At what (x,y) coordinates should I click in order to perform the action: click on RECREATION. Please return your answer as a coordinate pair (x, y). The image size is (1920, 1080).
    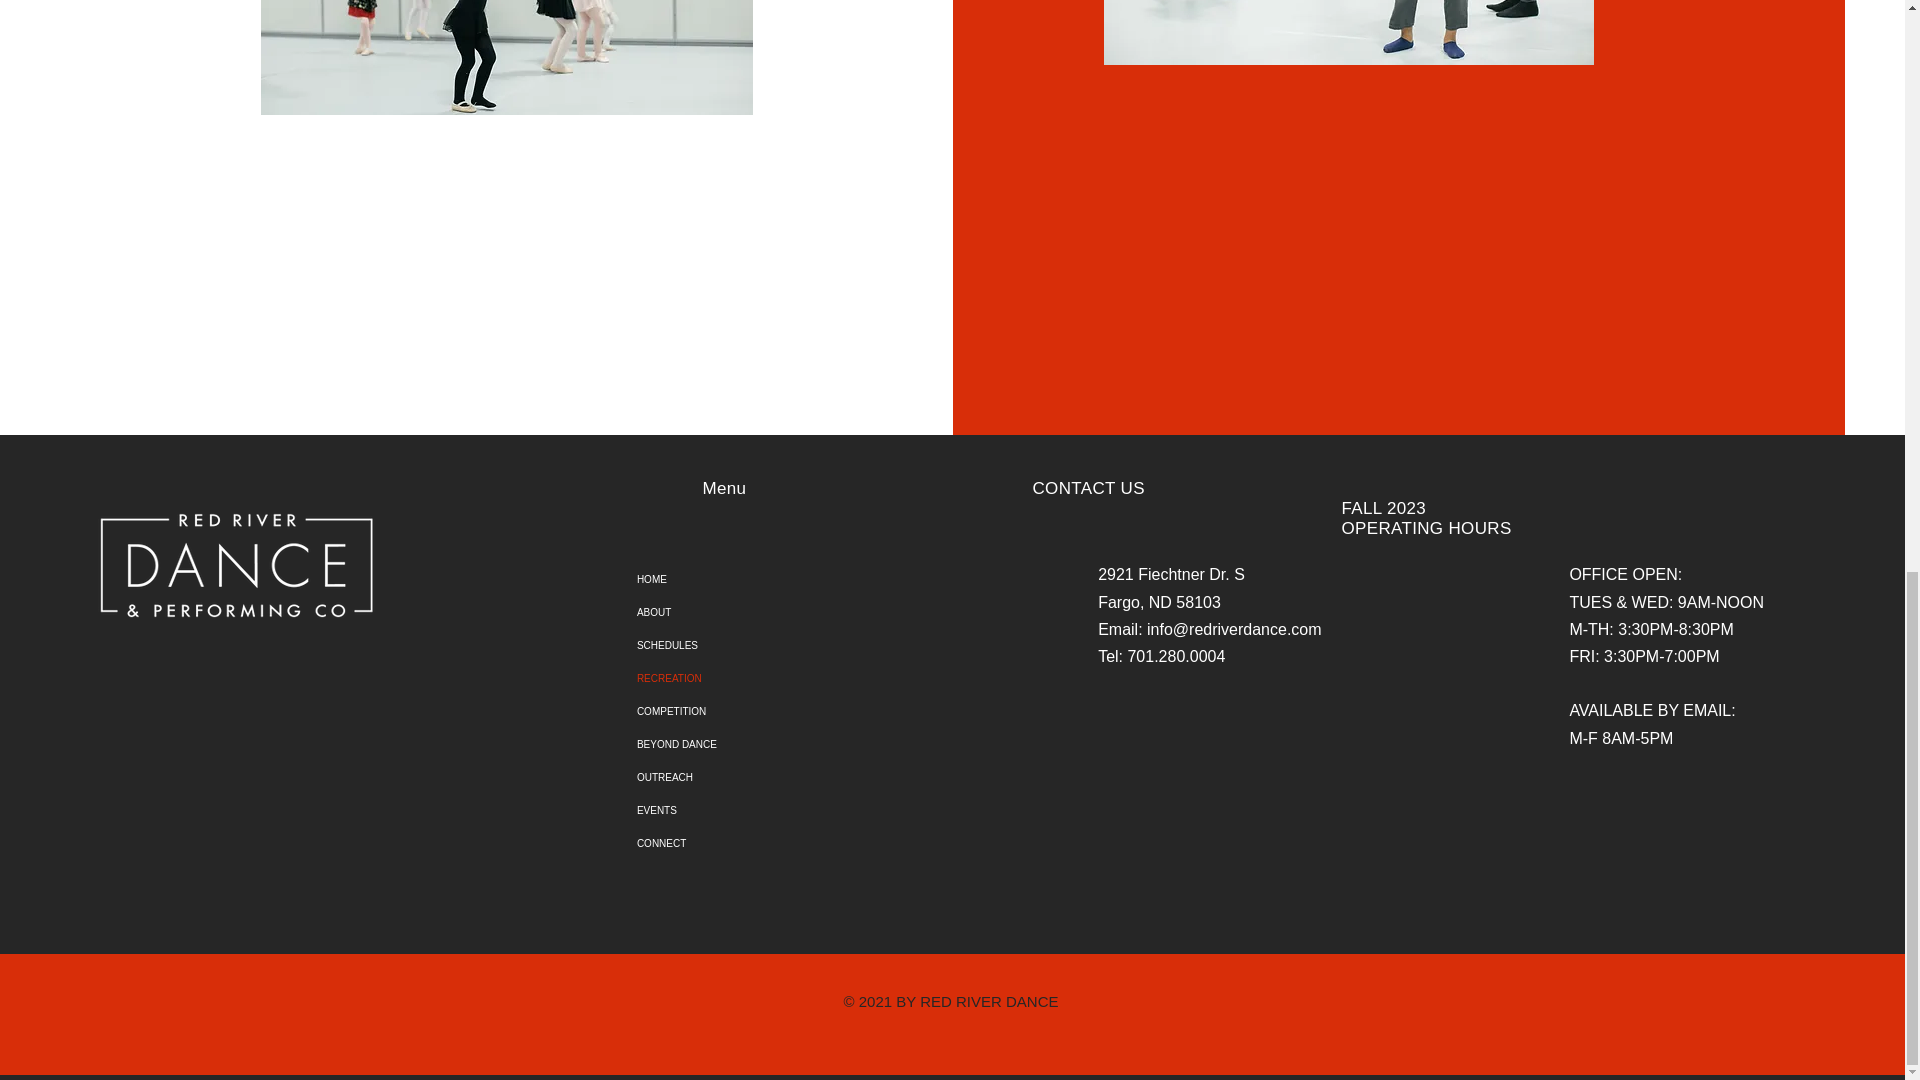
    Looking at the image, I should click on (750, 678).